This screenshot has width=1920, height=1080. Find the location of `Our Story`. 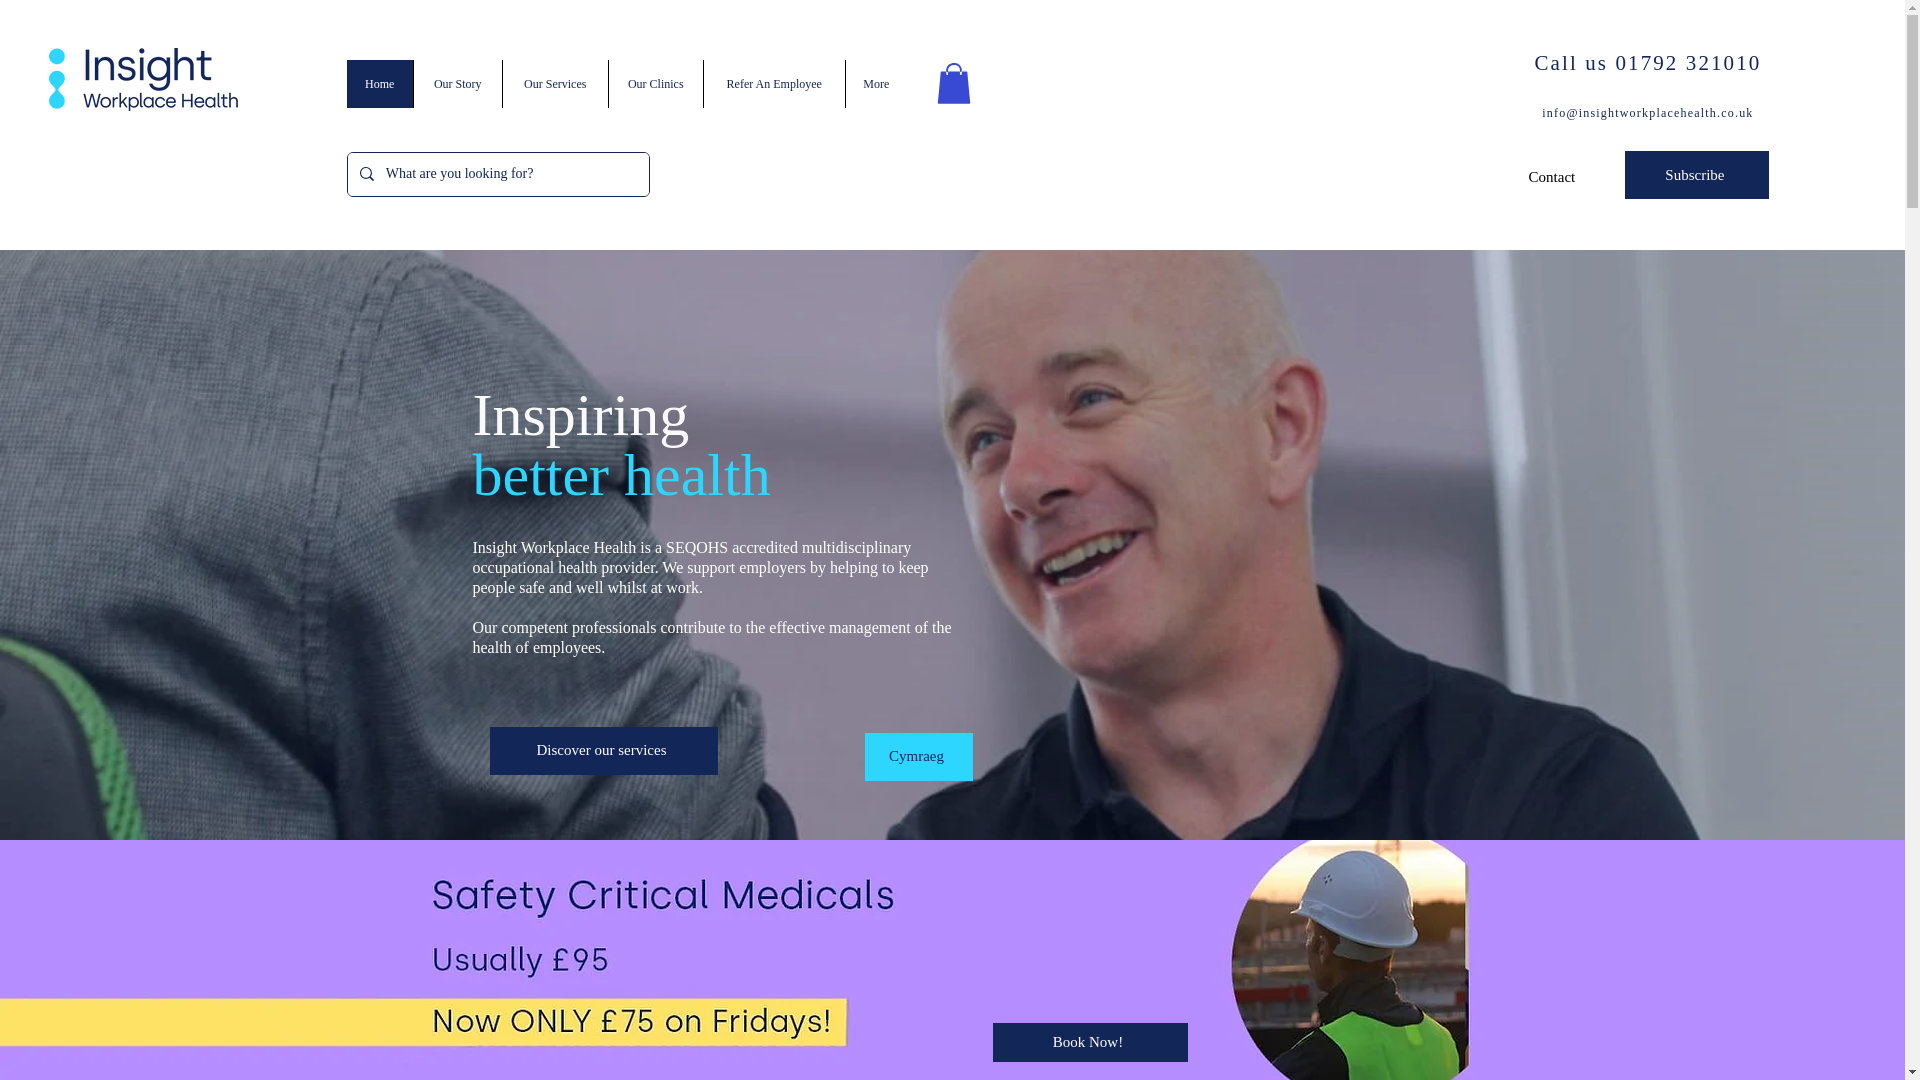

Our Story is located at coordinates (456, 84).